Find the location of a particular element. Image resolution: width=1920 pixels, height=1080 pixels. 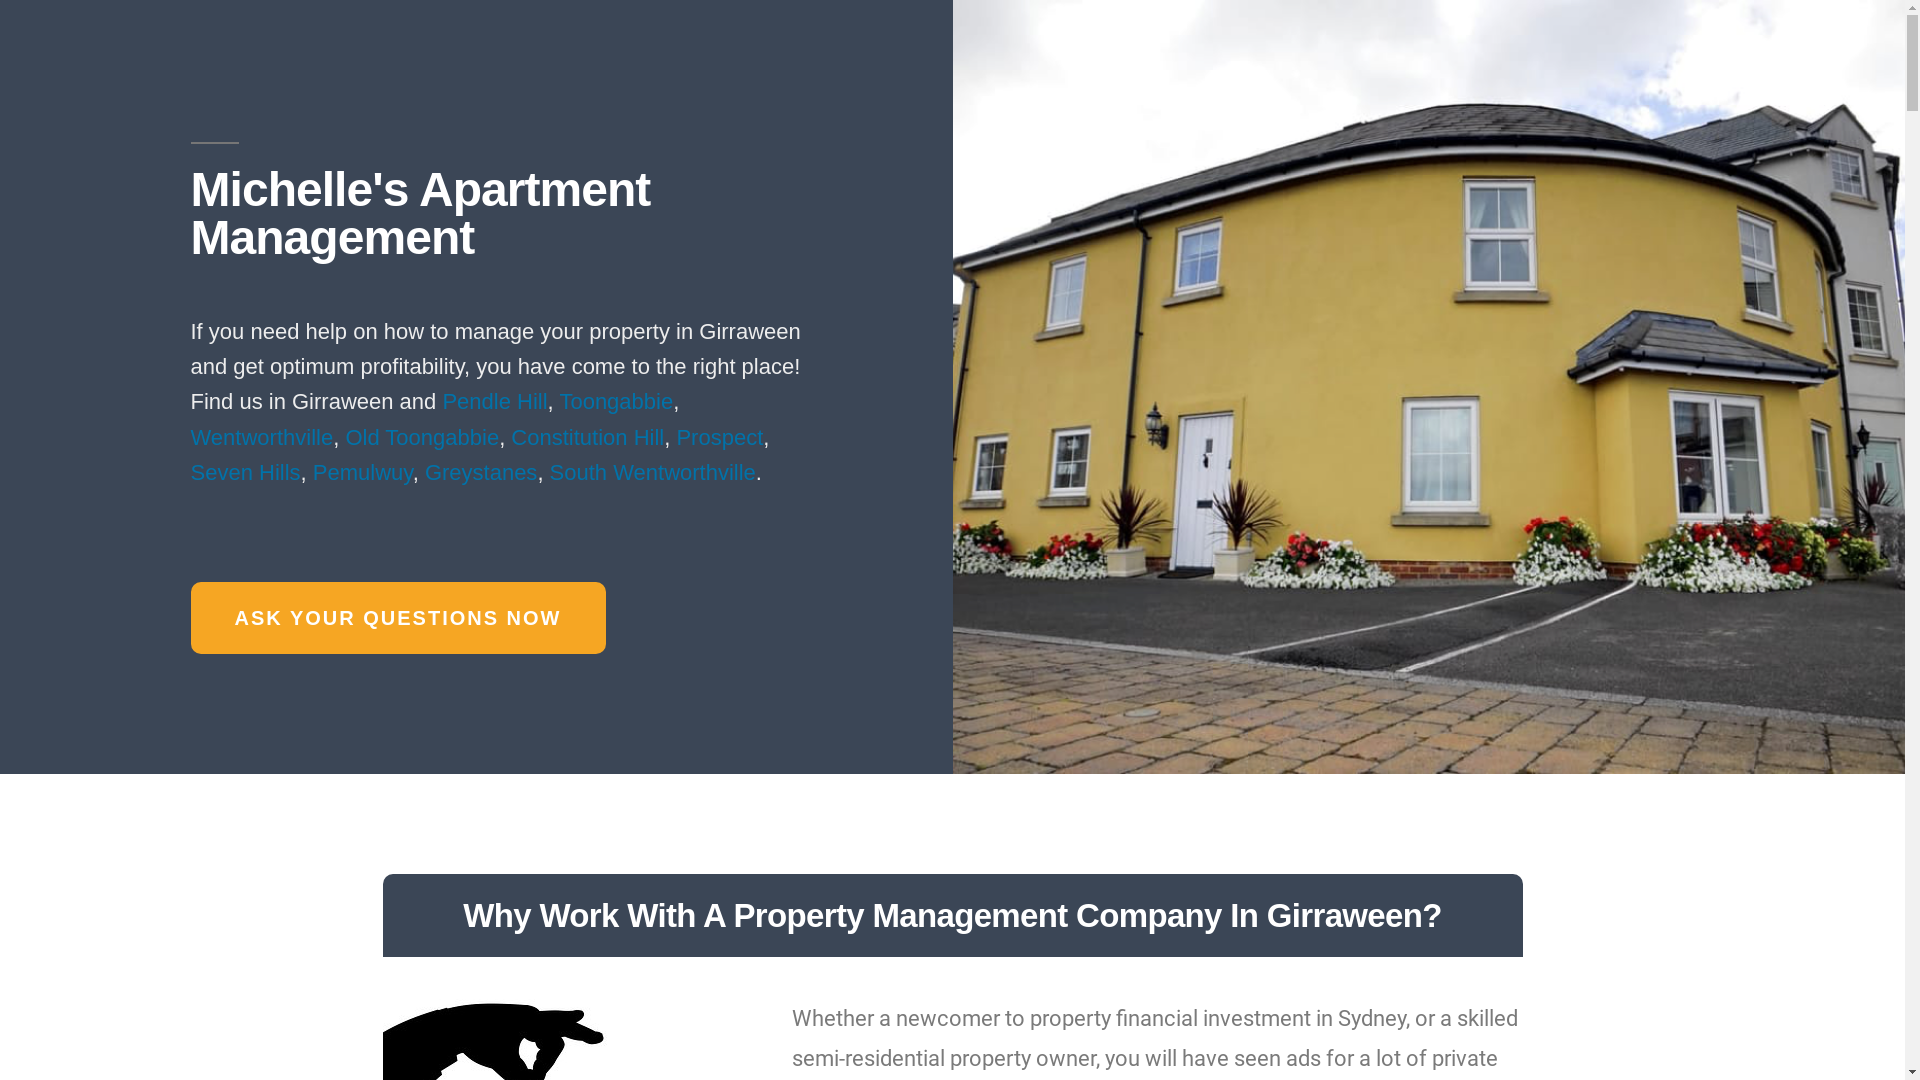

Prospect is located at coordinates (720, 438).